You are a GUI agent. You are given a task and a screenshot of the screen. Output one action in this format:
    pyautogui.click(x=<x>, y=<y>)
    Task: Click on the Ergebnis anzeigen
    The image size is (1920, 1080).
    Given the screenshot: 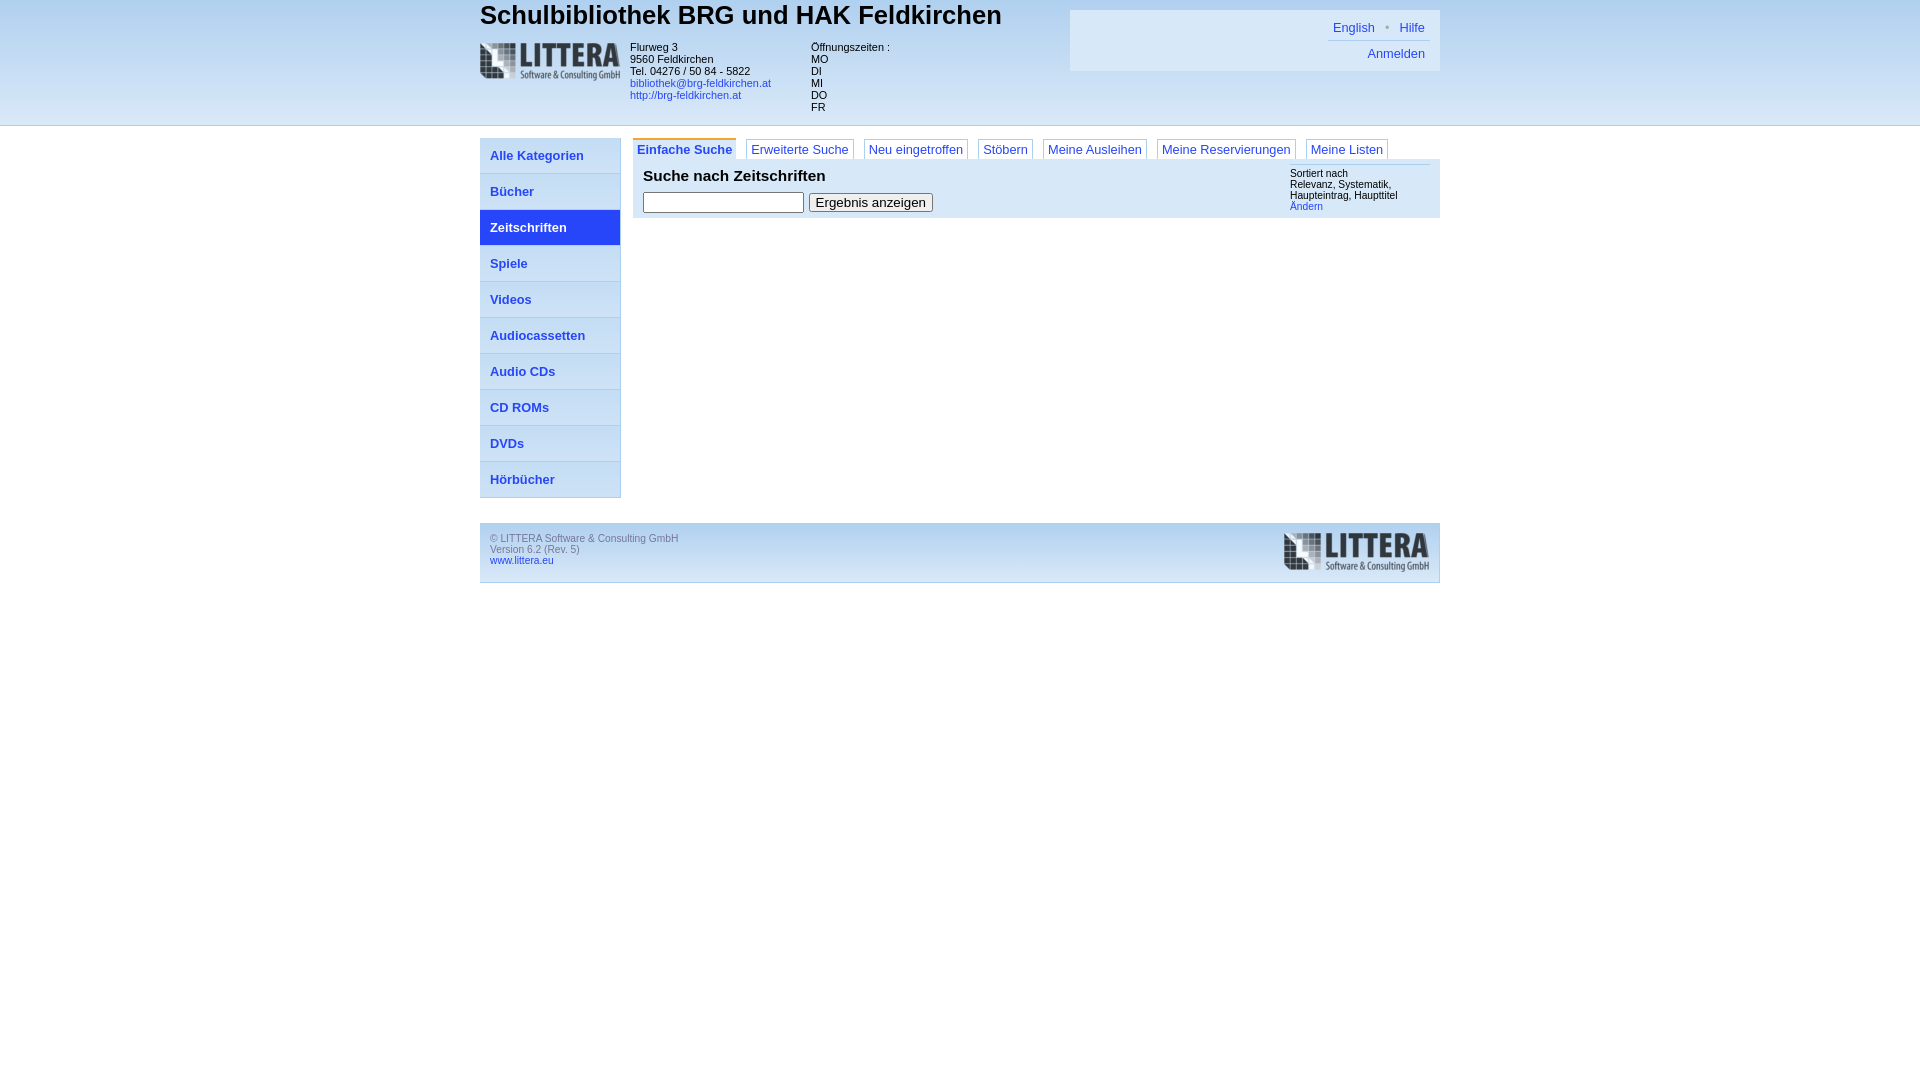 What is the action you would take?
    pyautogui.click(x=871, y=202)
    